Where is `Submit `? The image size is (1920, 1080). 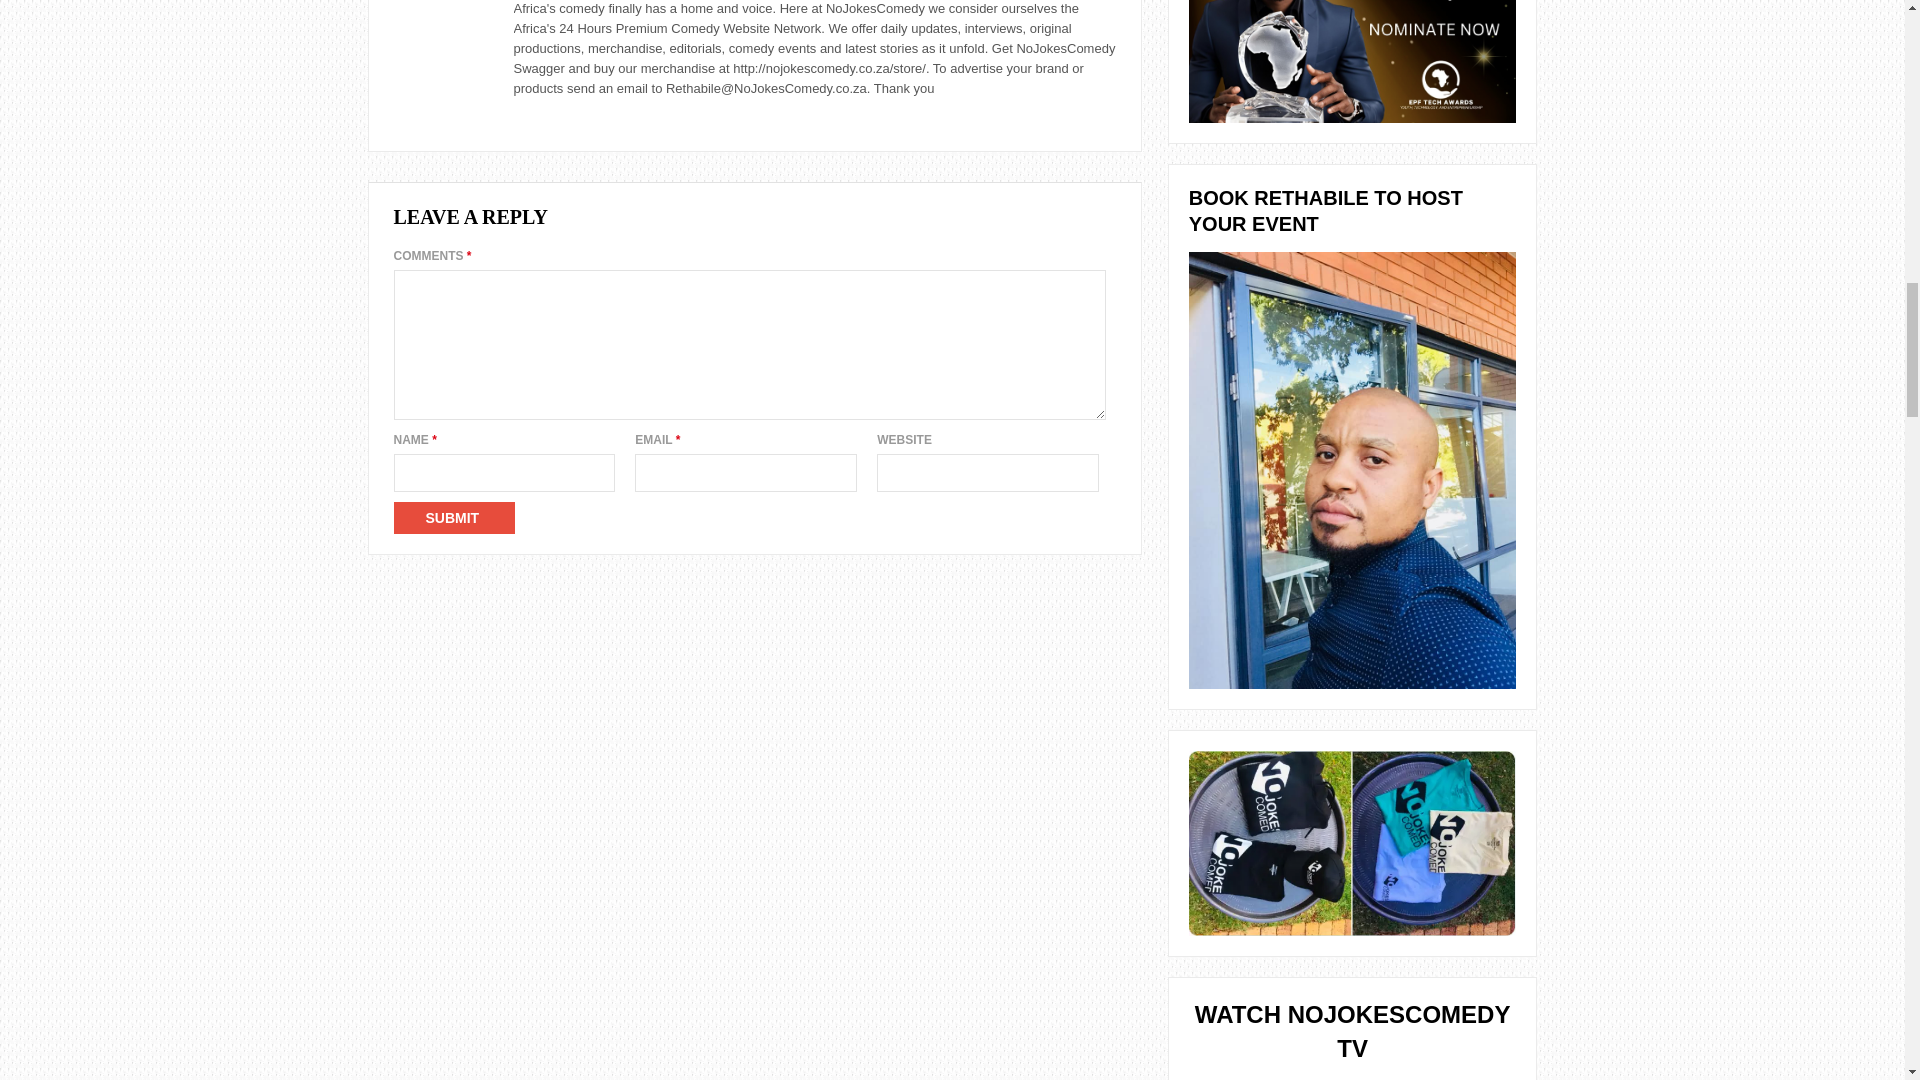
Submit  is located at coordinates (454, 518).